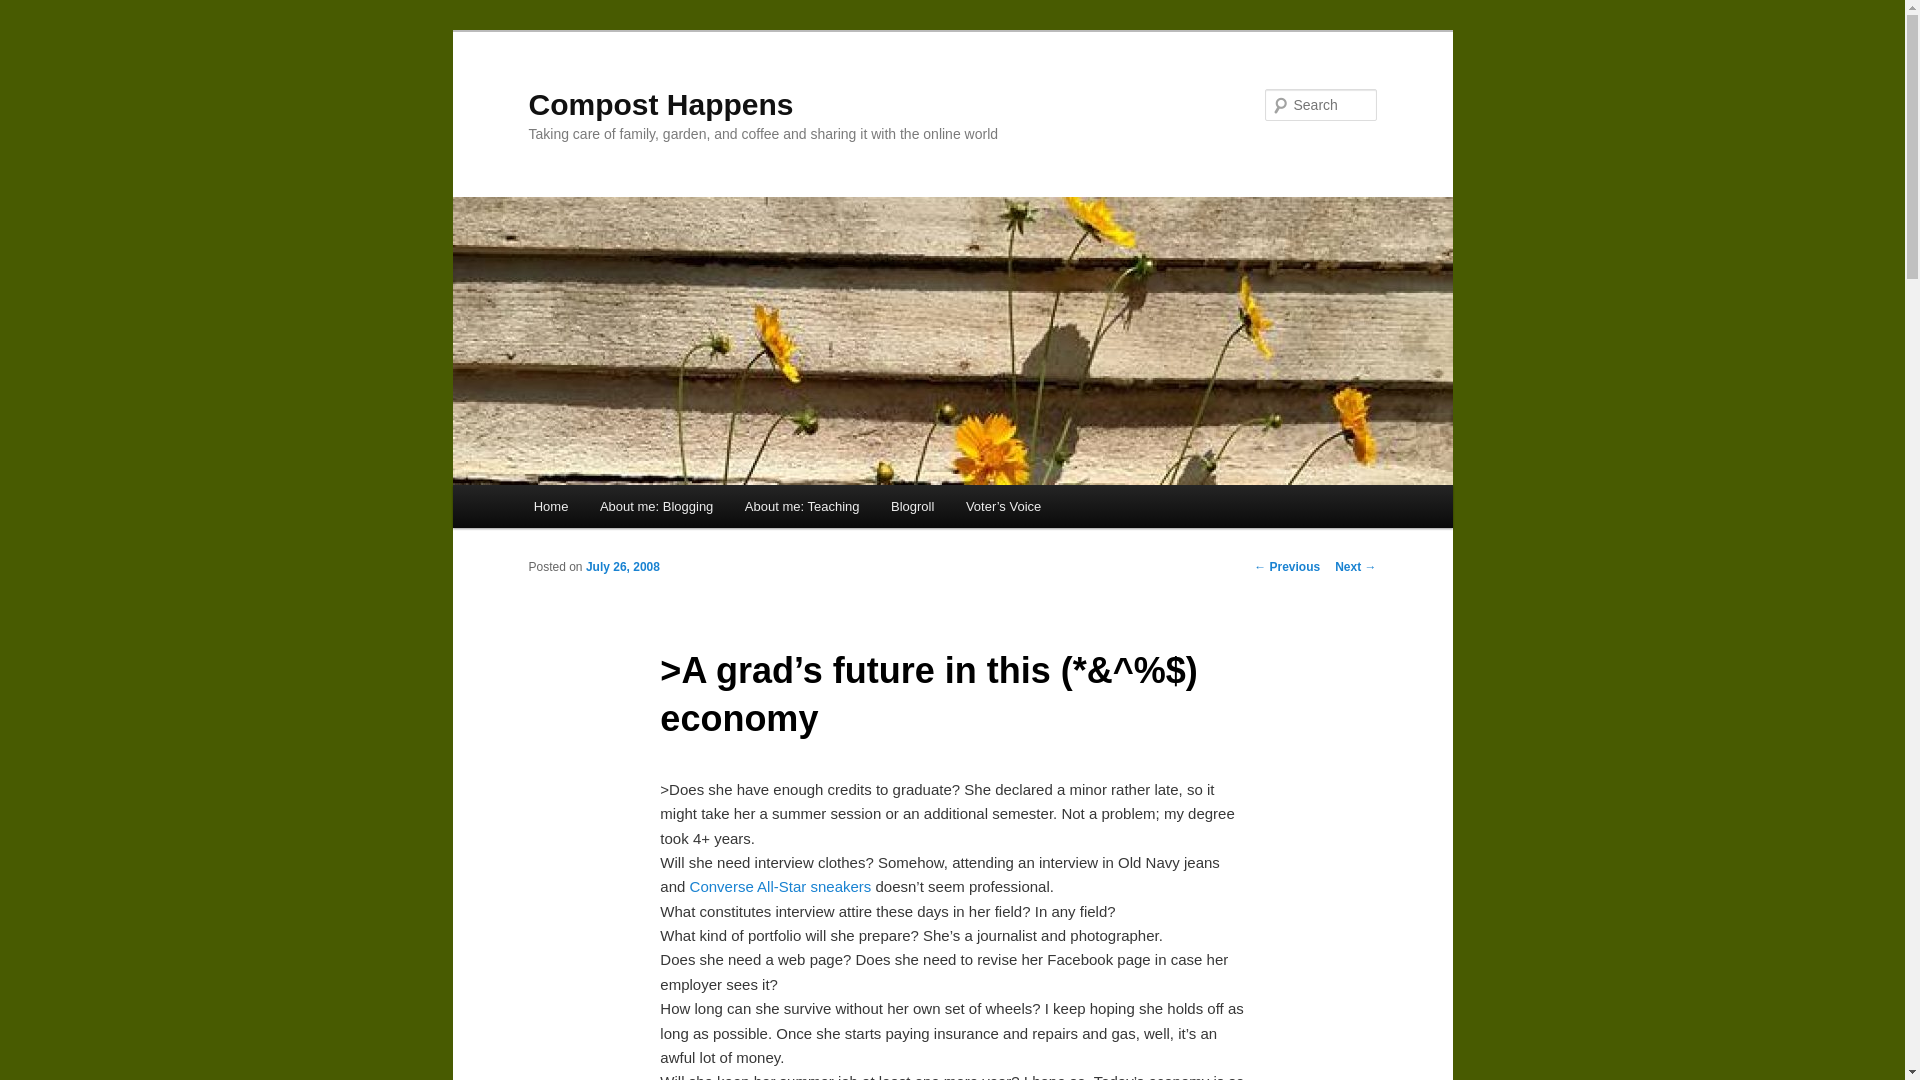  Describe the element at coordinates (802, 506) in the screenshot. I see `About me: Teaching` at that location.